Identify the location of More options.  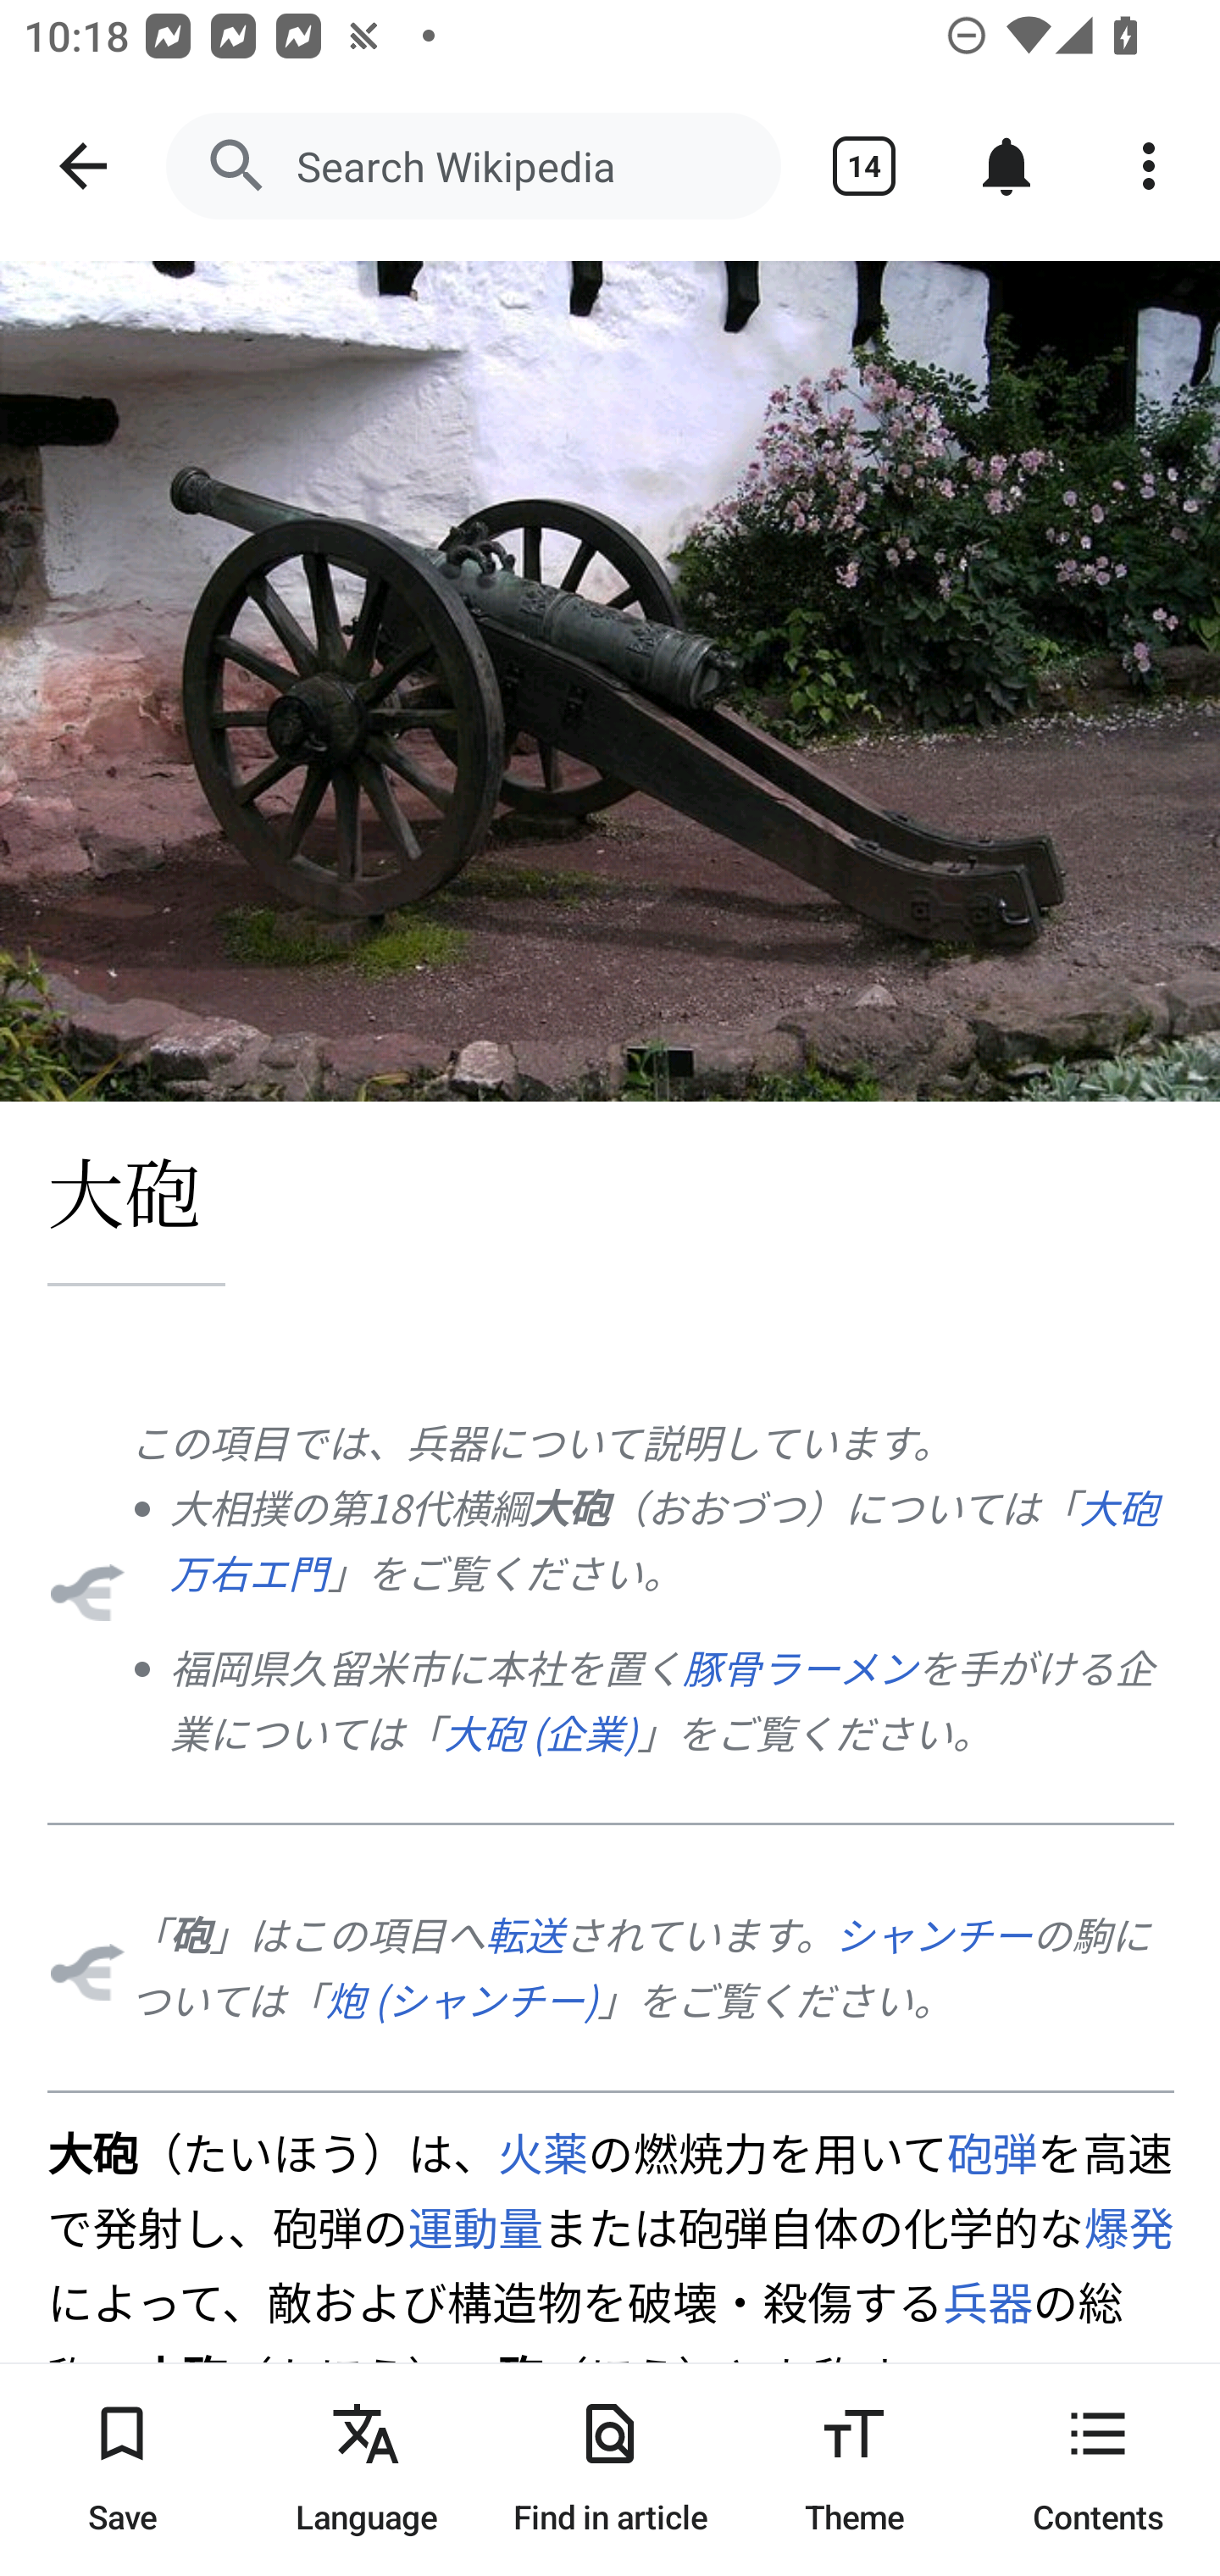
(1149, 166).